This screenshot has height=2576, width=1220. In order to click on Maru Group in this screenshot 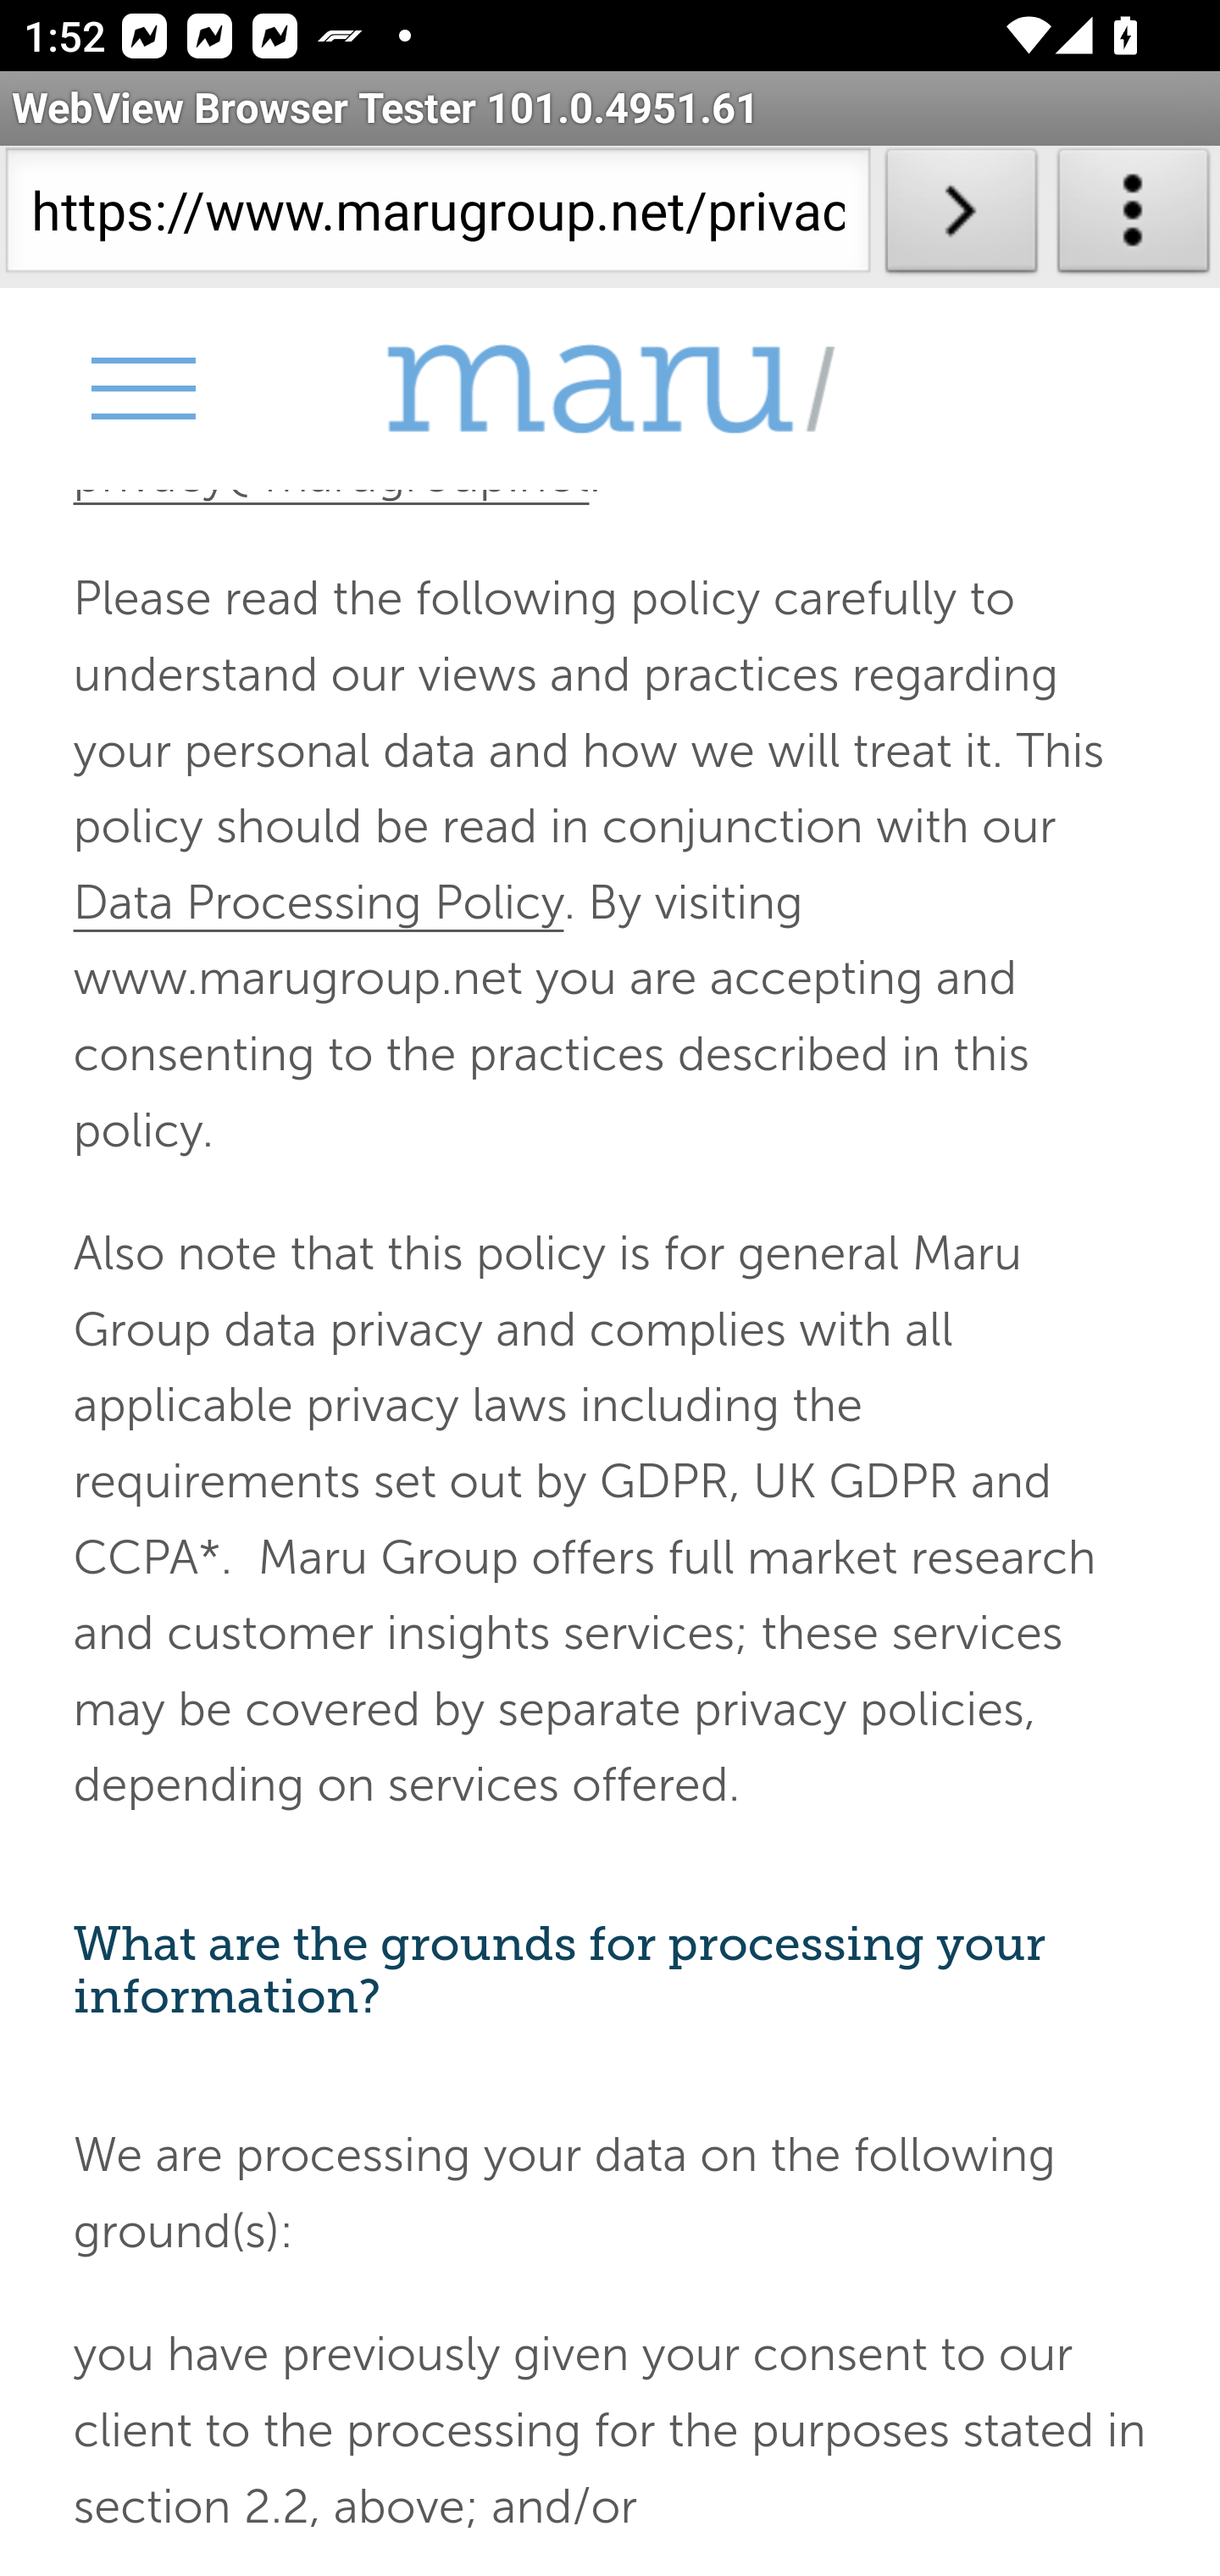, I will do `click(610, 388)`.